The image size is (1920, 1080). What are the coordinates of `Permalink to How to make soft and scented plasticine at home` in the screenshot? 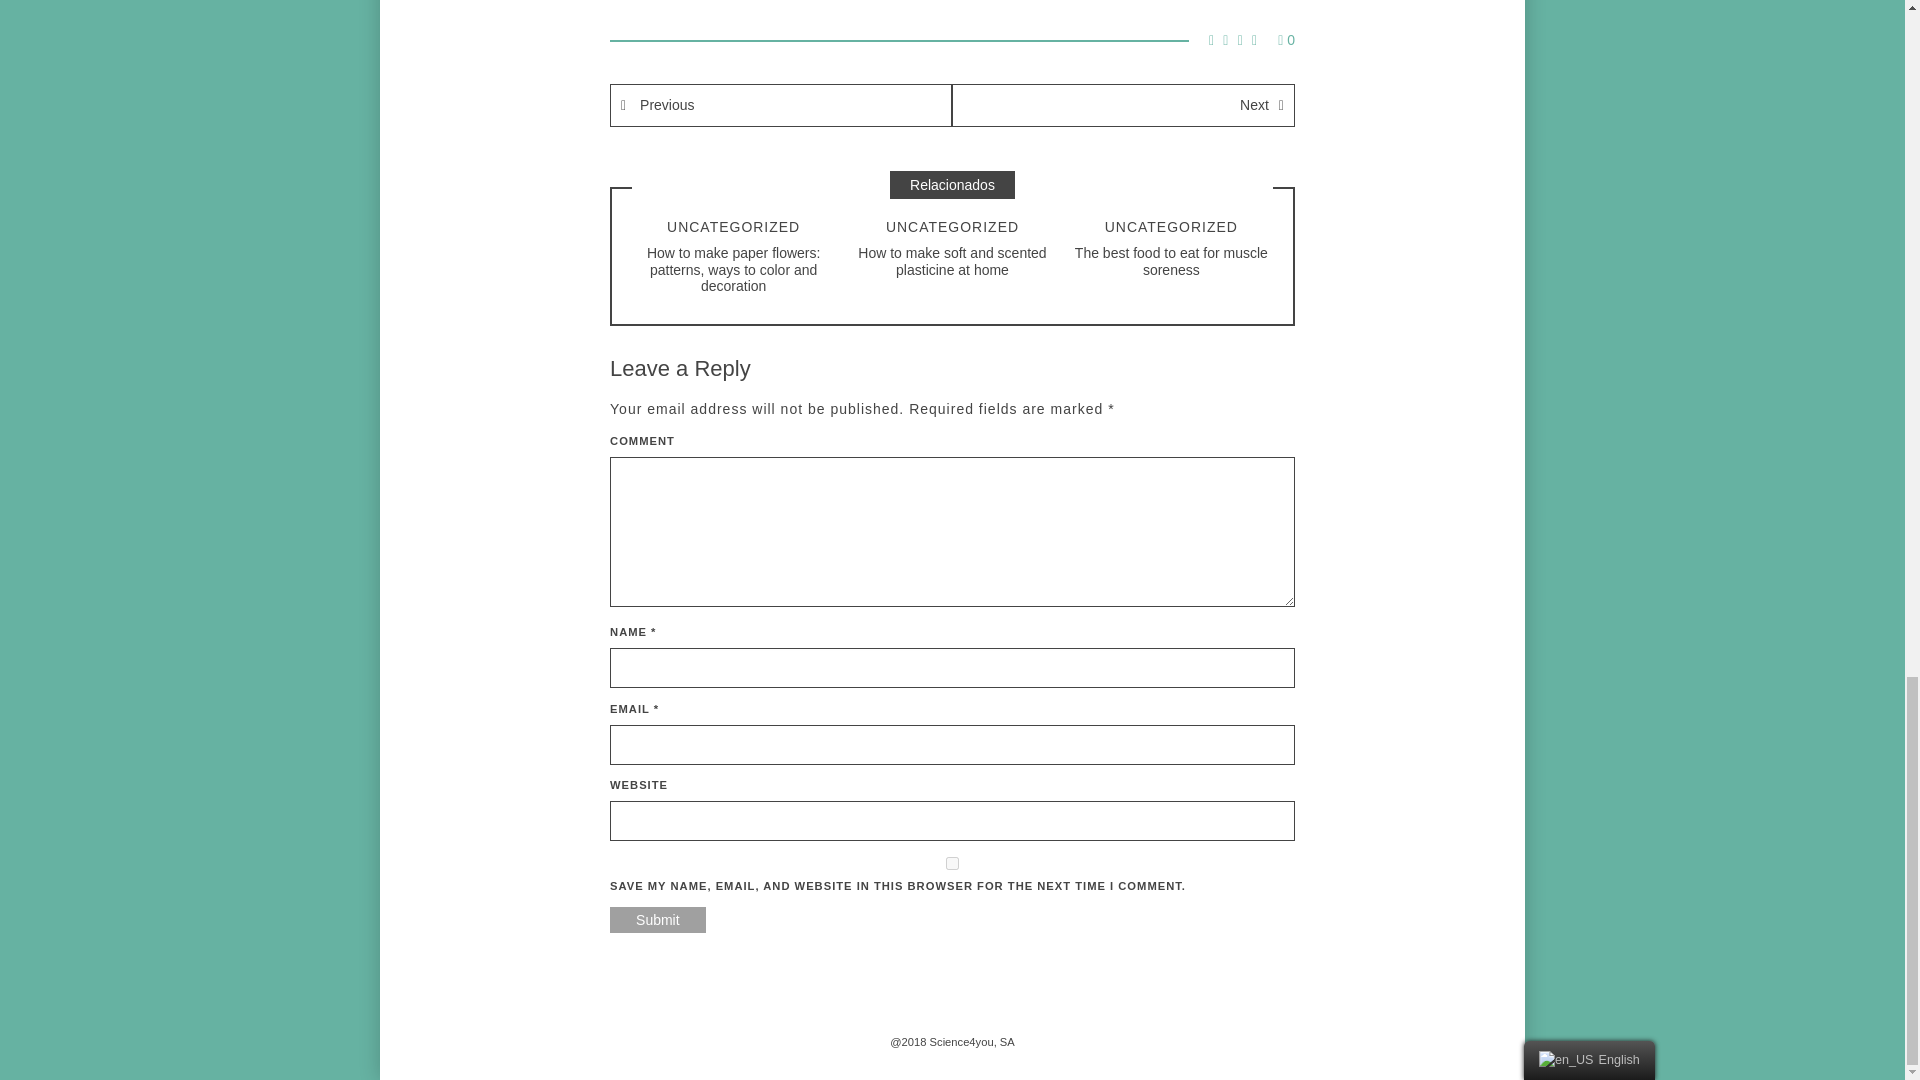 It's located at (952, 261).